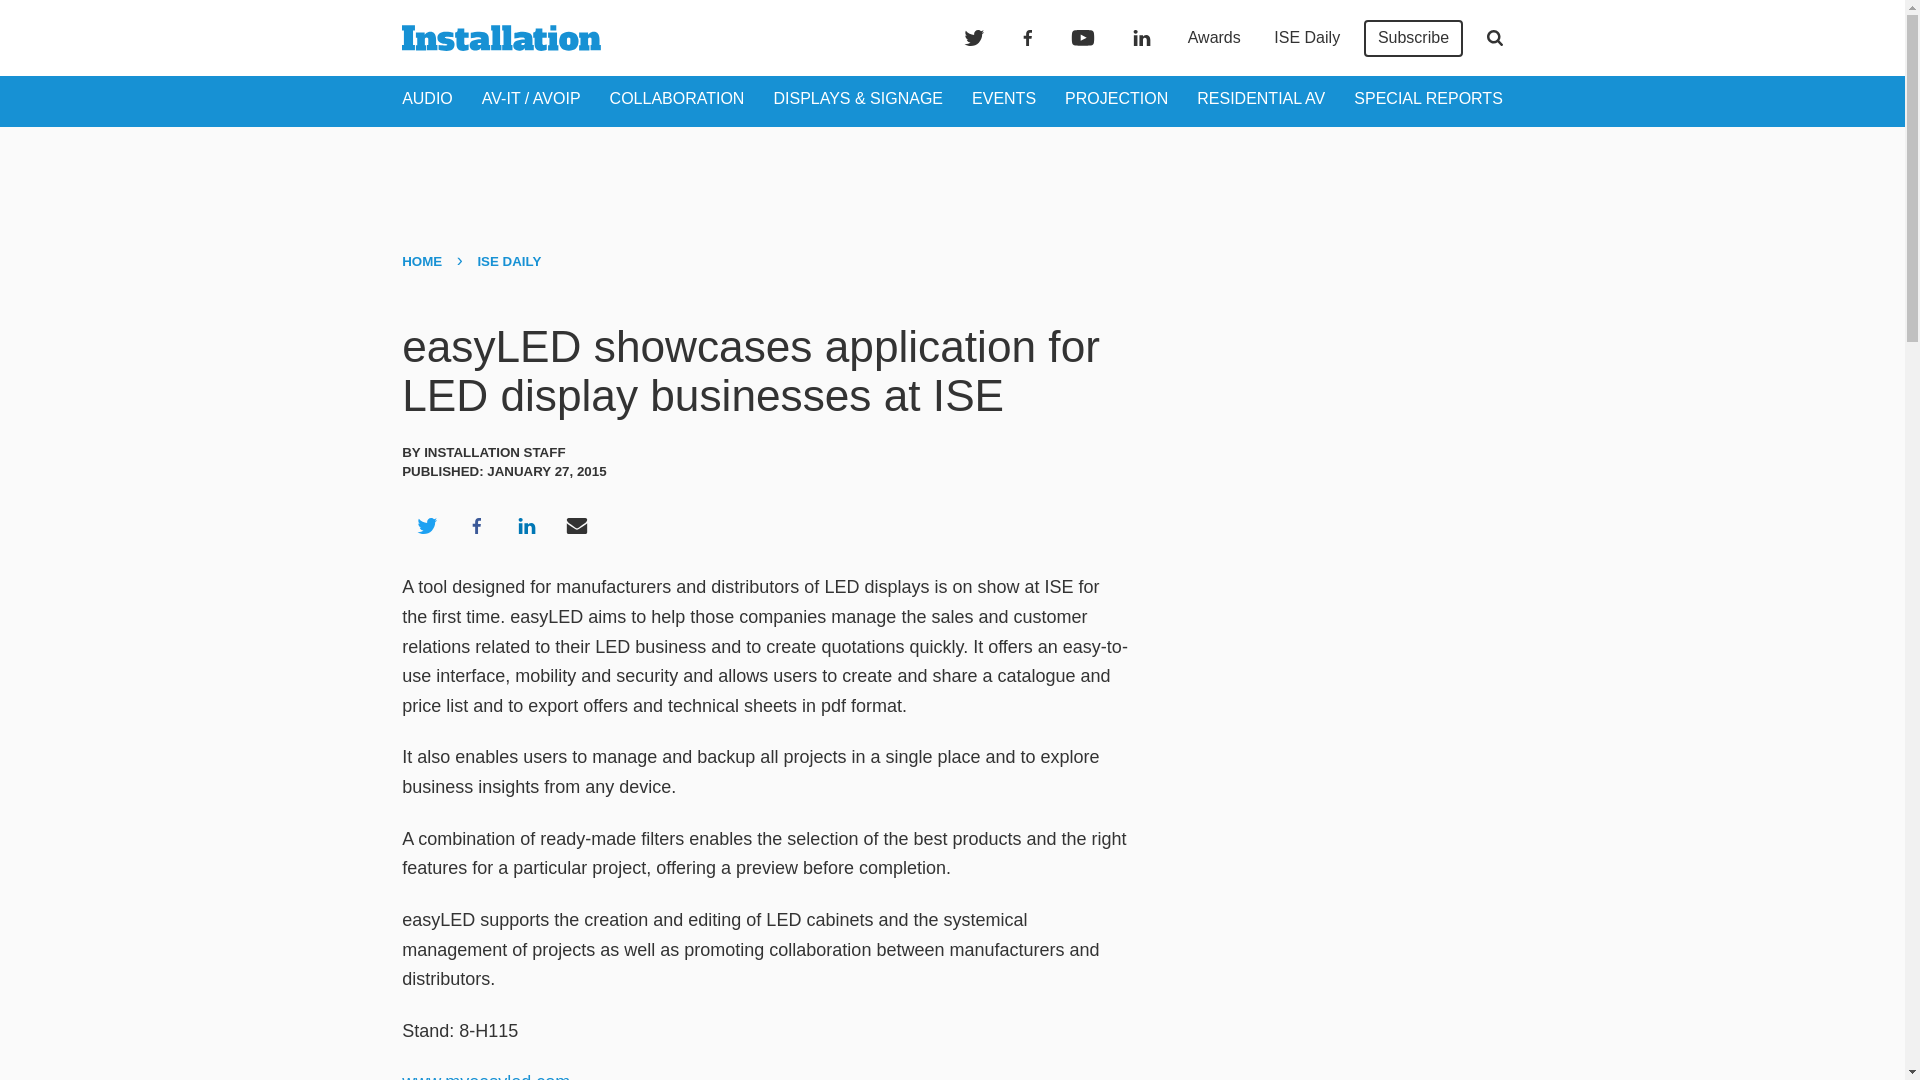 The image size is (1920, 1080). I want to click on Subscribe, so click(1413, 38).